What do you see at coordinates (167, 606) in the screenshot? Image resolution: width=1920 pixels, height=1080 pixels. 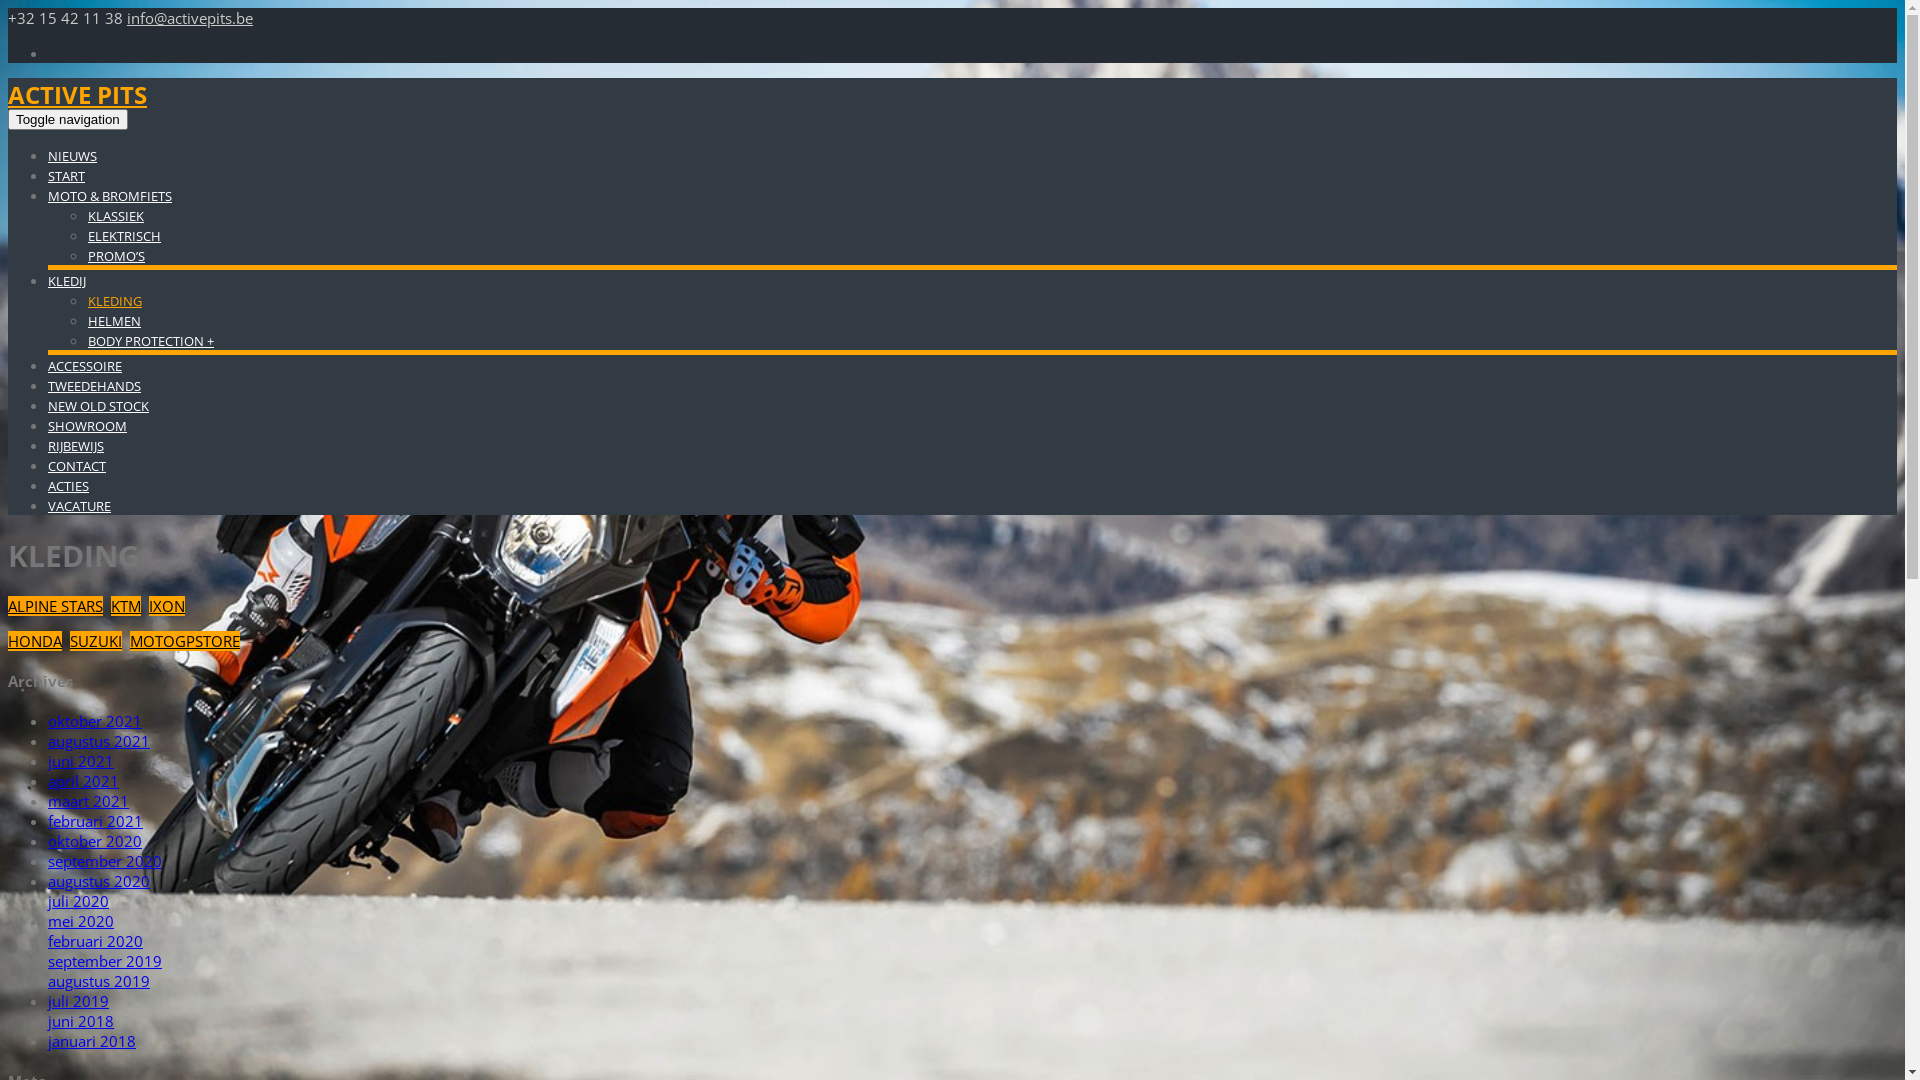 I see `IXON` at bounding box center [167, 606].